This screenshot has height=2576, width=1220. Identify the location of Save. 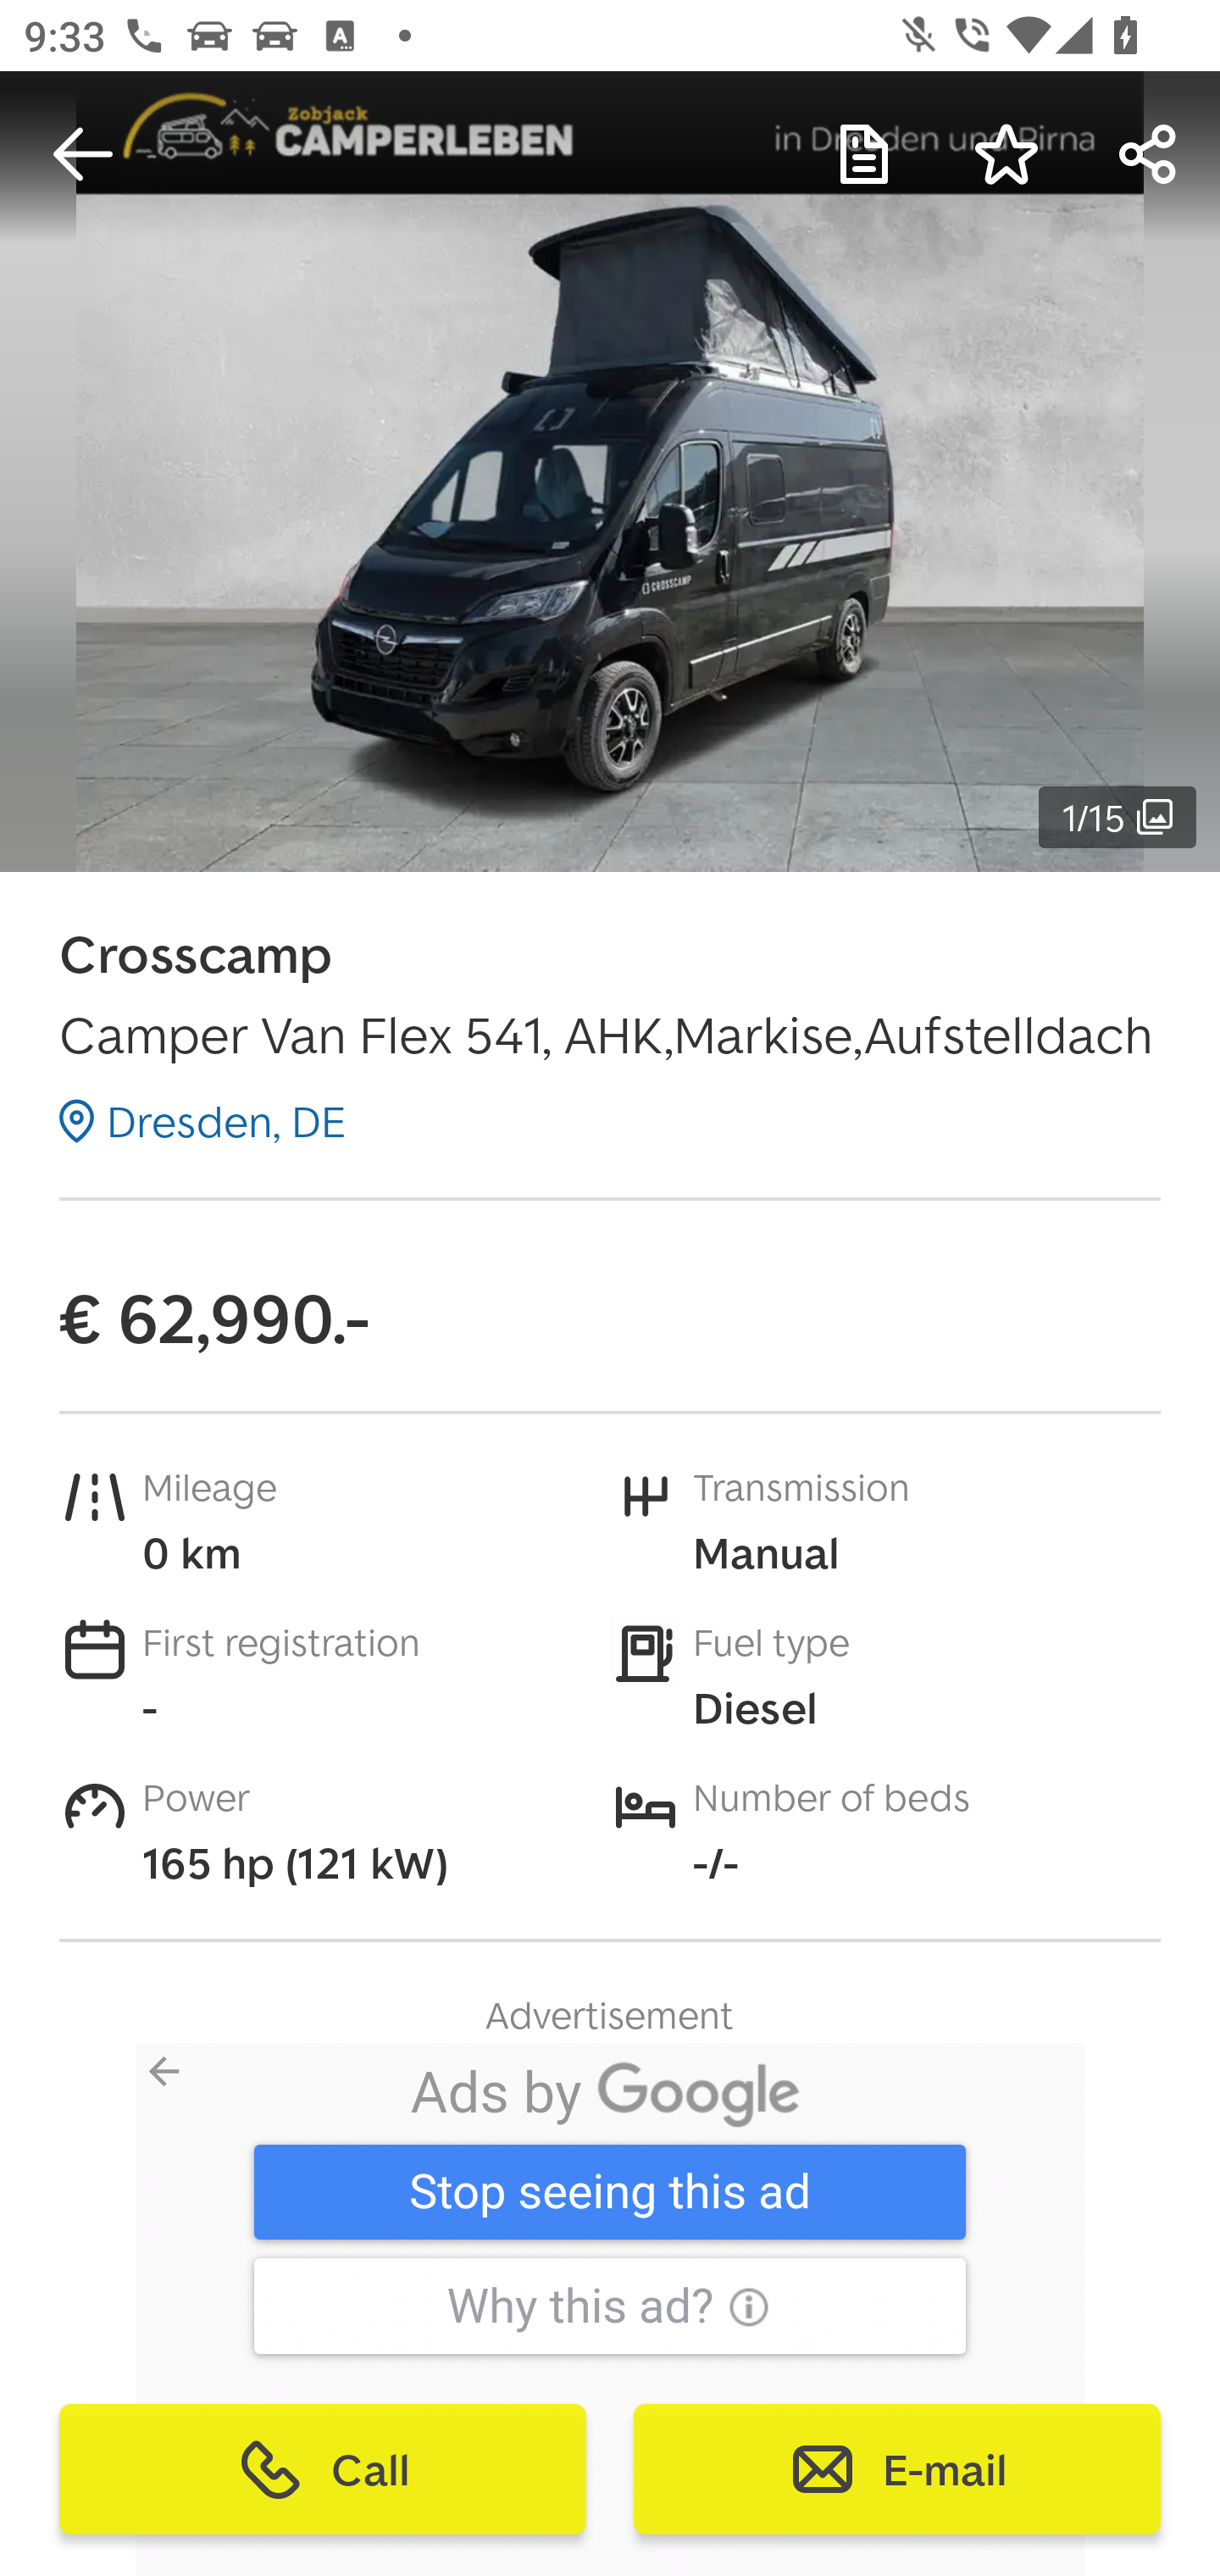
(1006, 154).